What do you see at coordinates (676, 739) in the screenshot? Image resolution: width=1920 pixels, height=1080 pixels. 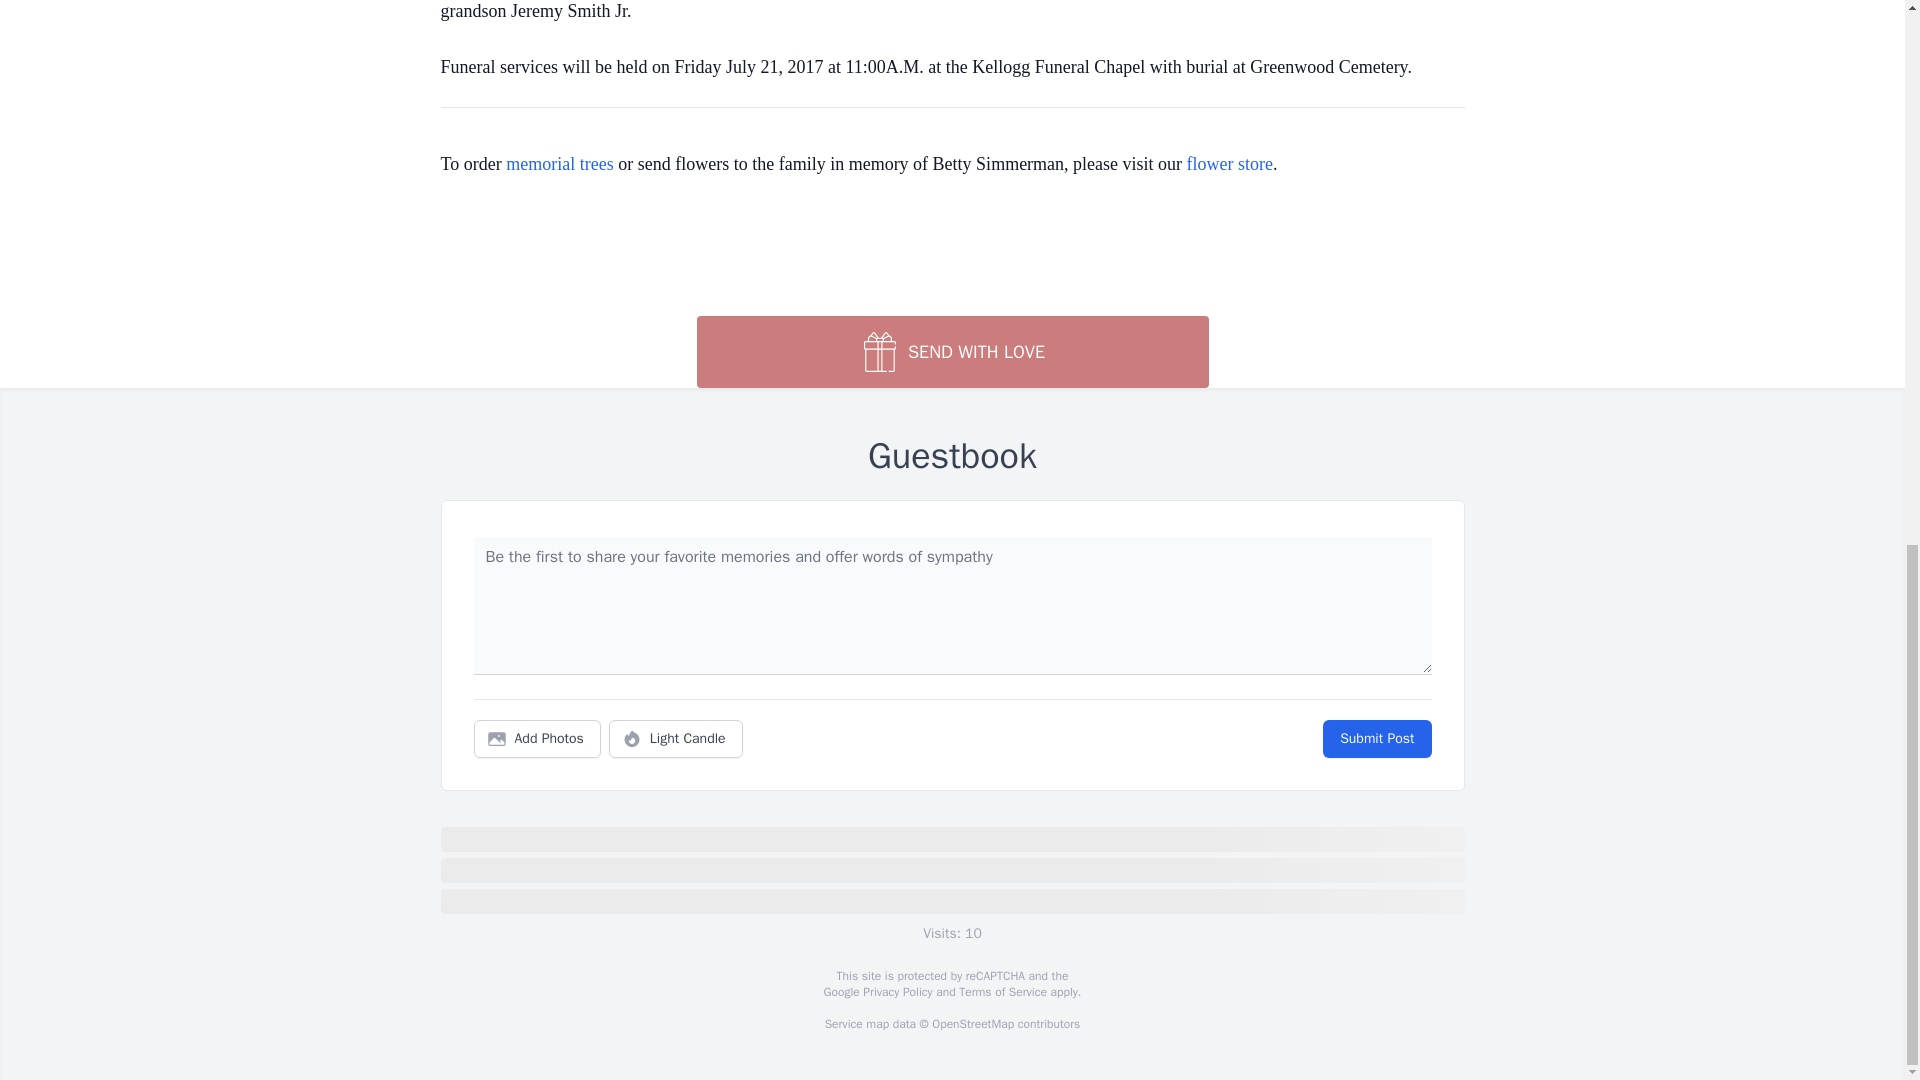 I see `Light Candle` at bounding box center [676, 739].